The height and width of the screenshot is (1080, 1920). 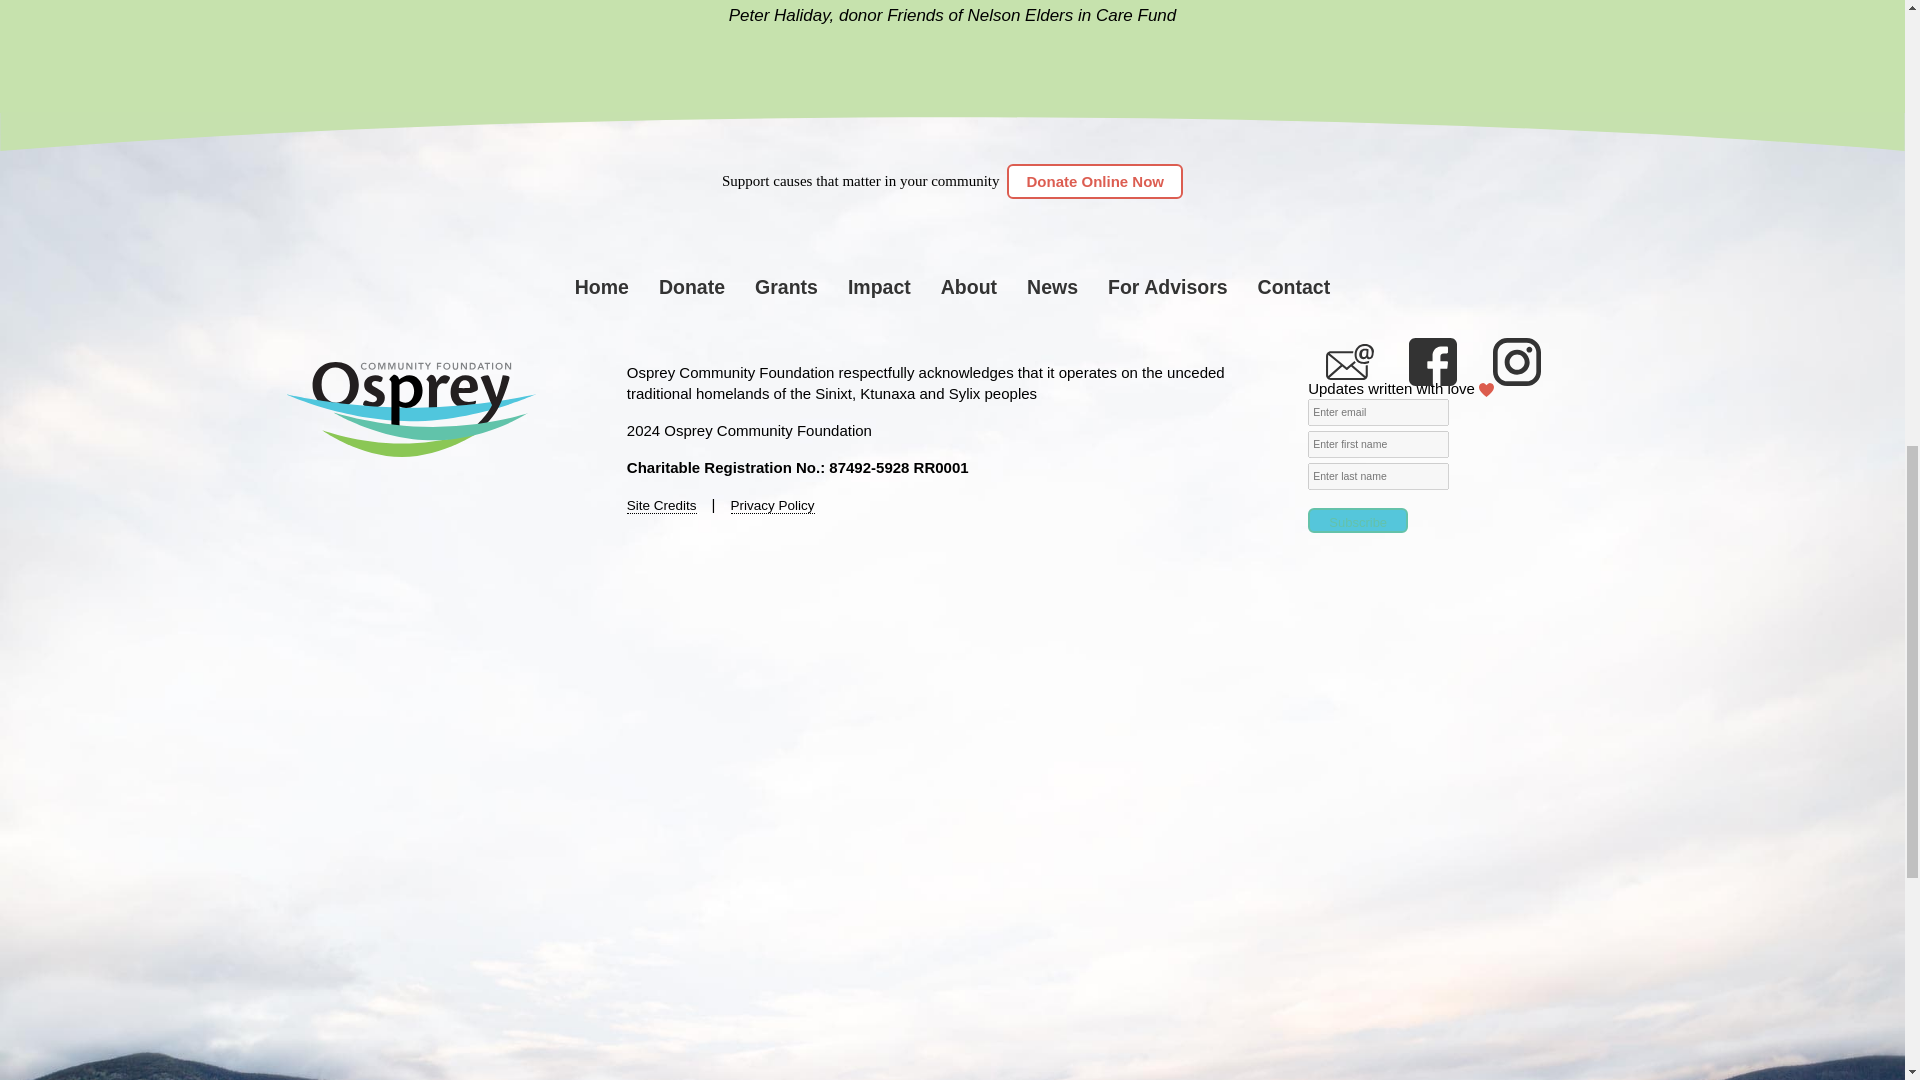 I want to click on Contact, so click(x=1294, y=287).